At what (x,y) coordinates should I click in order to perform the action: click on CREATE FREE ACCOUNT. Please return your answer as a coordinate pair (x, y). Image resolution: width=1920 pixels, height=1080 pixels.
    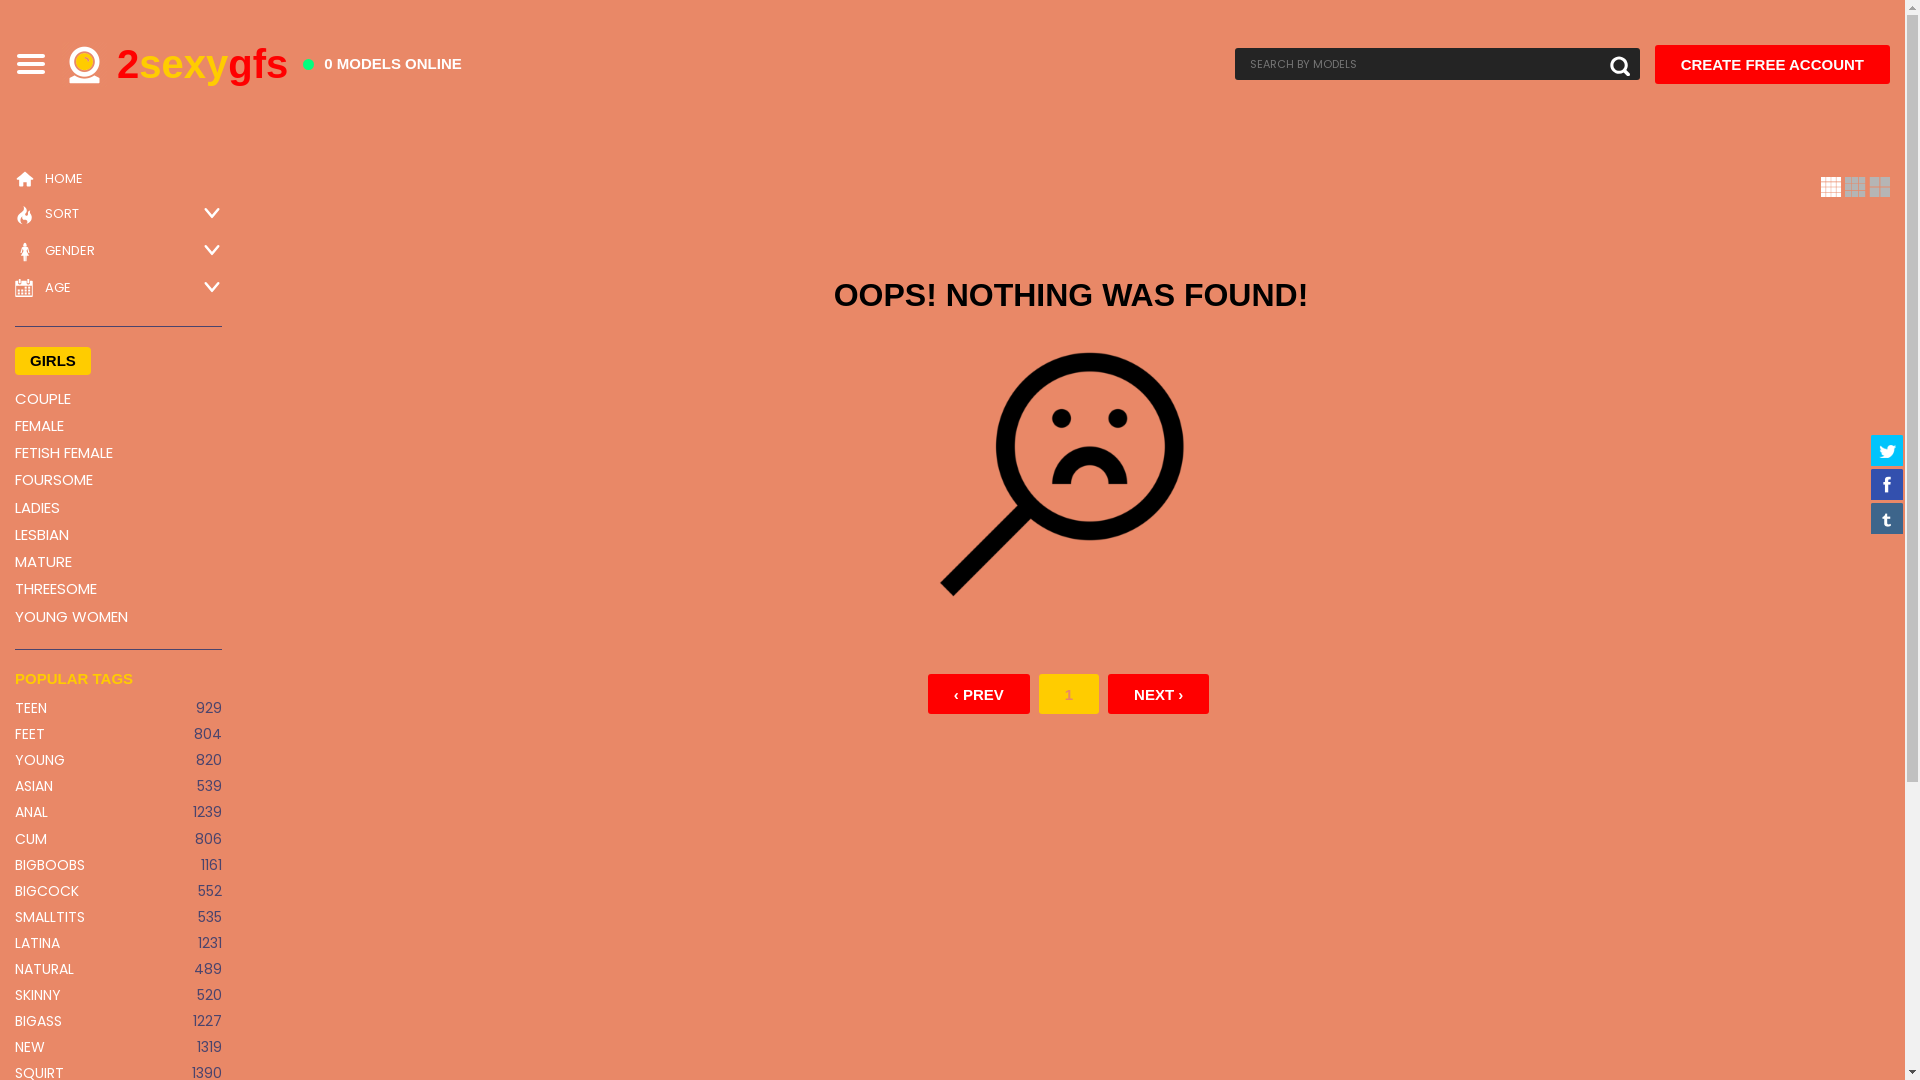
    Looking at the image, I should click on (1772, 64).